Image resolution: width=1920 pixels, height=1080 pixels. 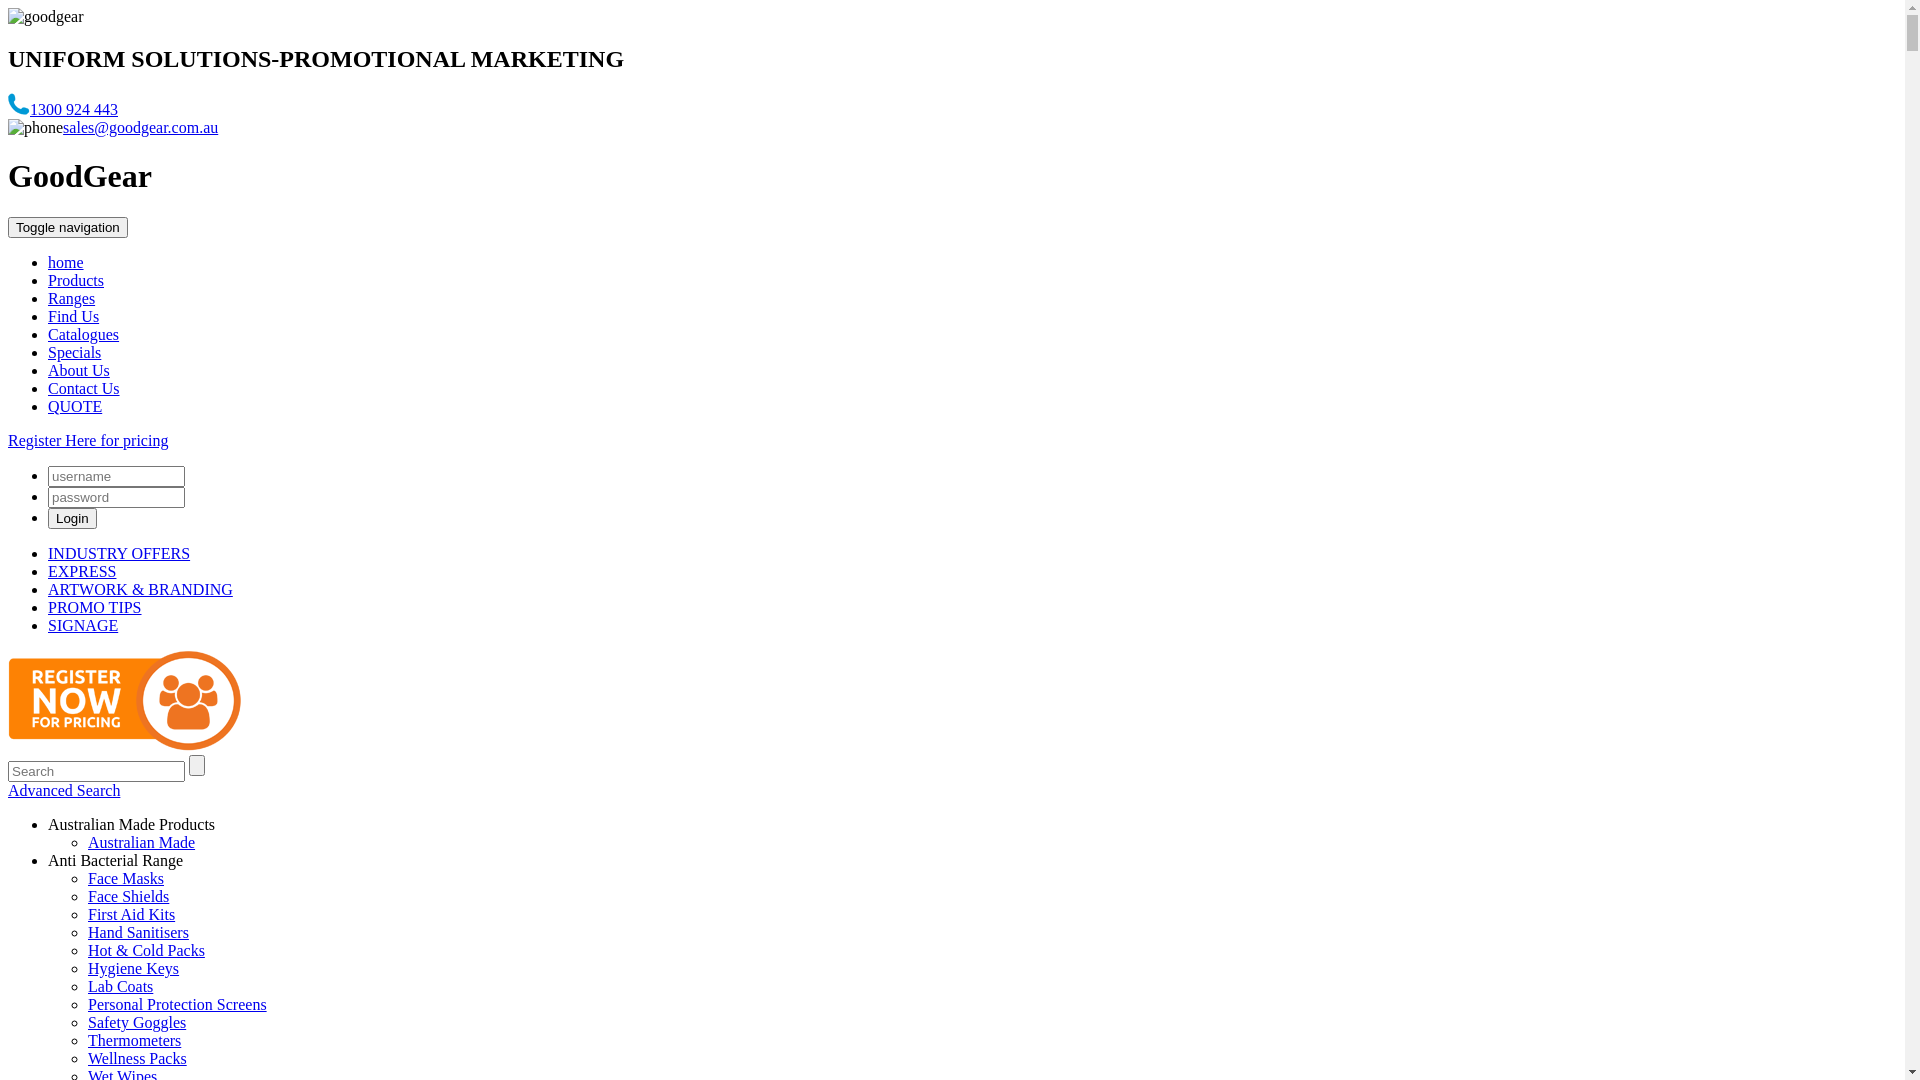 What do you see at coordinates (74, 316) in the screenshot?
I see `Find Us` at bounding box center [74, 316].